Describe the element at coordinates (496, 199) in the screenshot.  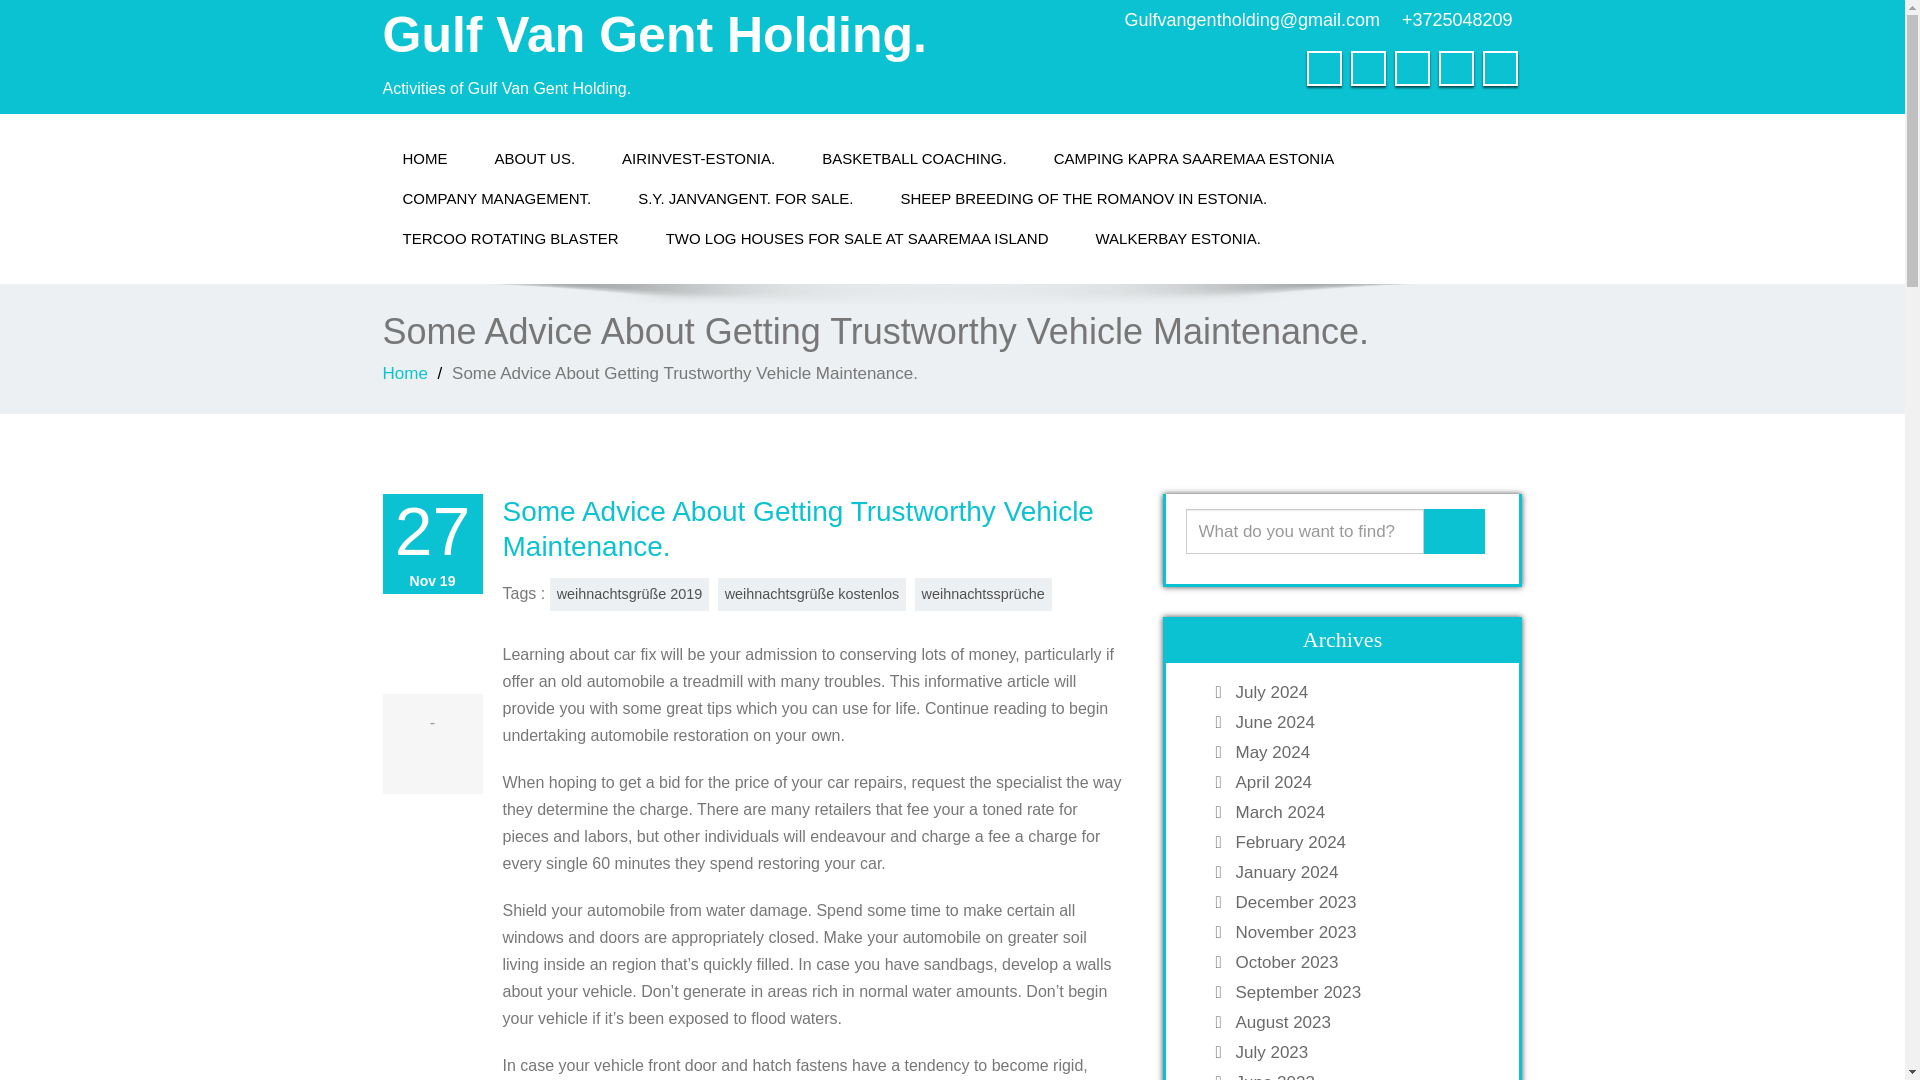
I see `COMPANY MANAGEMENT.` at that location.